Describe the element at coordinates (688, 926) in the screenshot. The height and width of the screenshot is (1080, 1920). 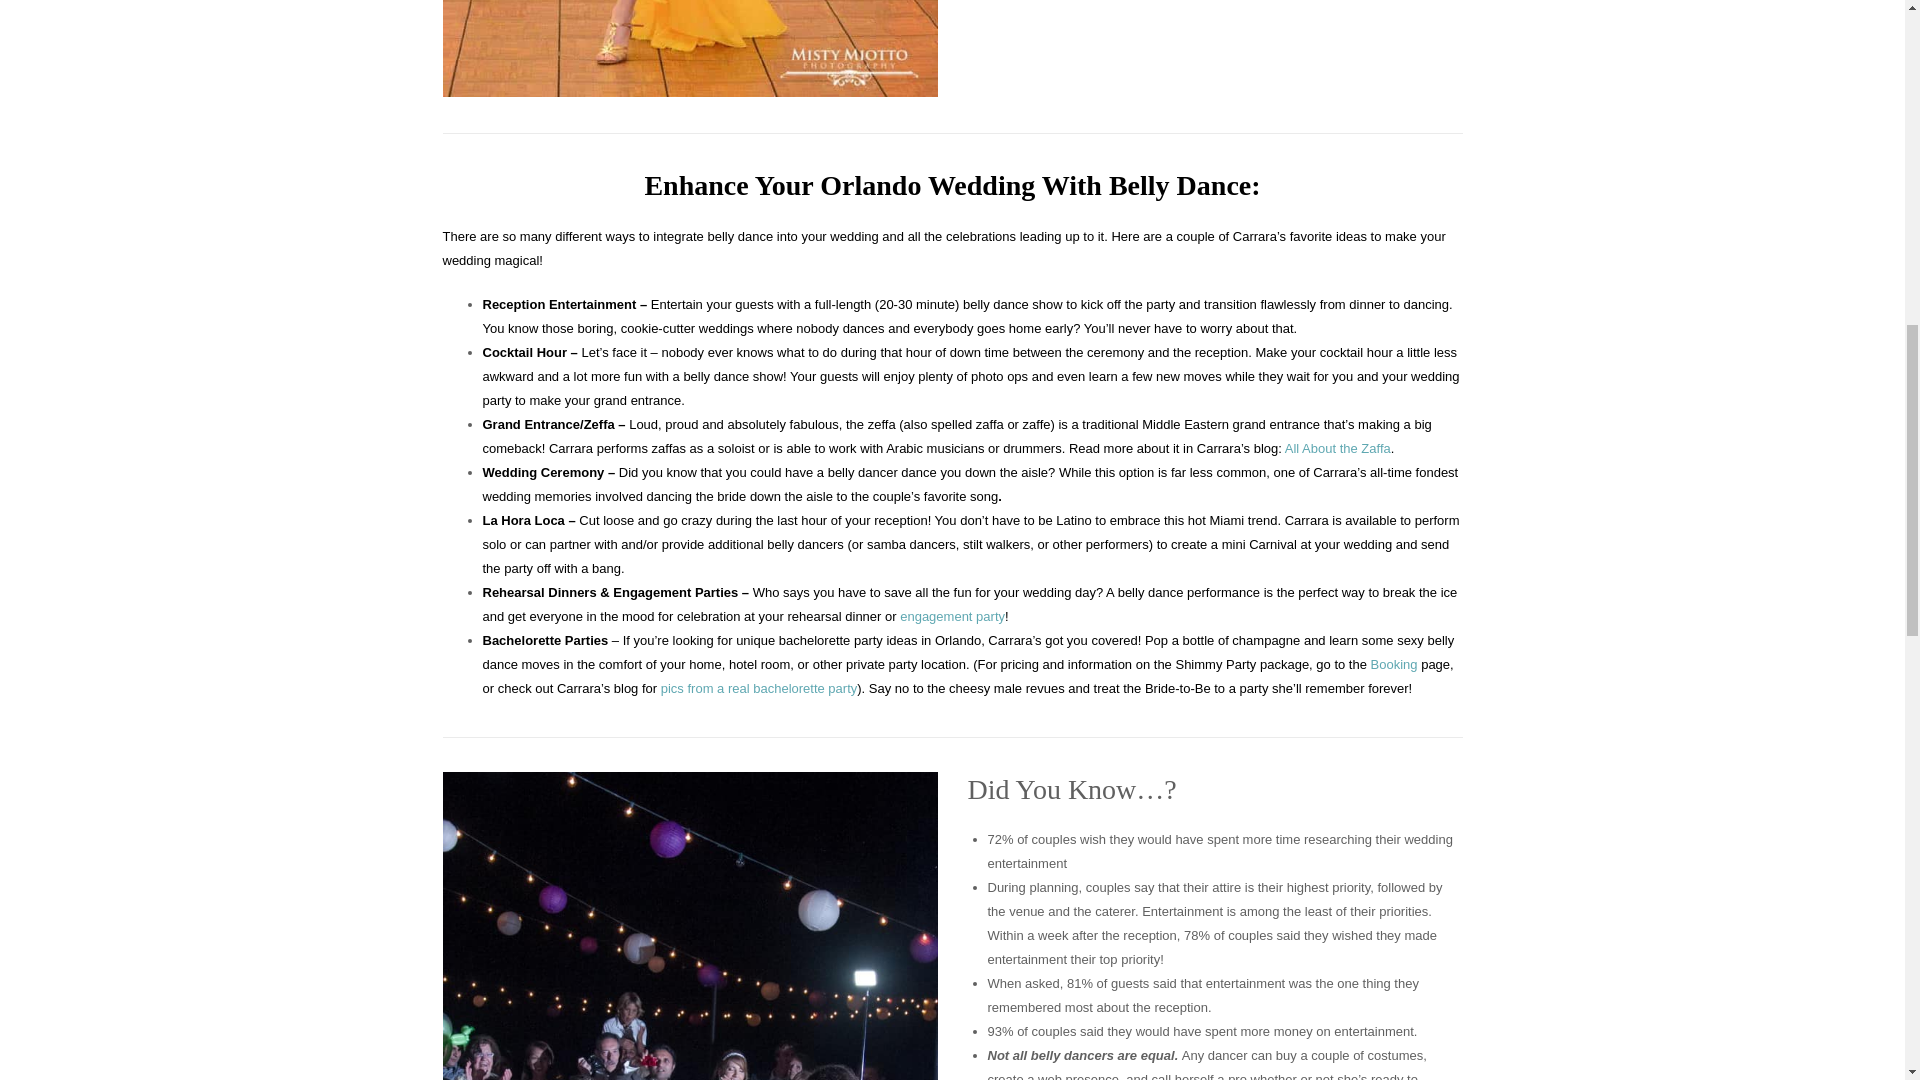
I see `BellyDancerFloridaWeddings` at that location.